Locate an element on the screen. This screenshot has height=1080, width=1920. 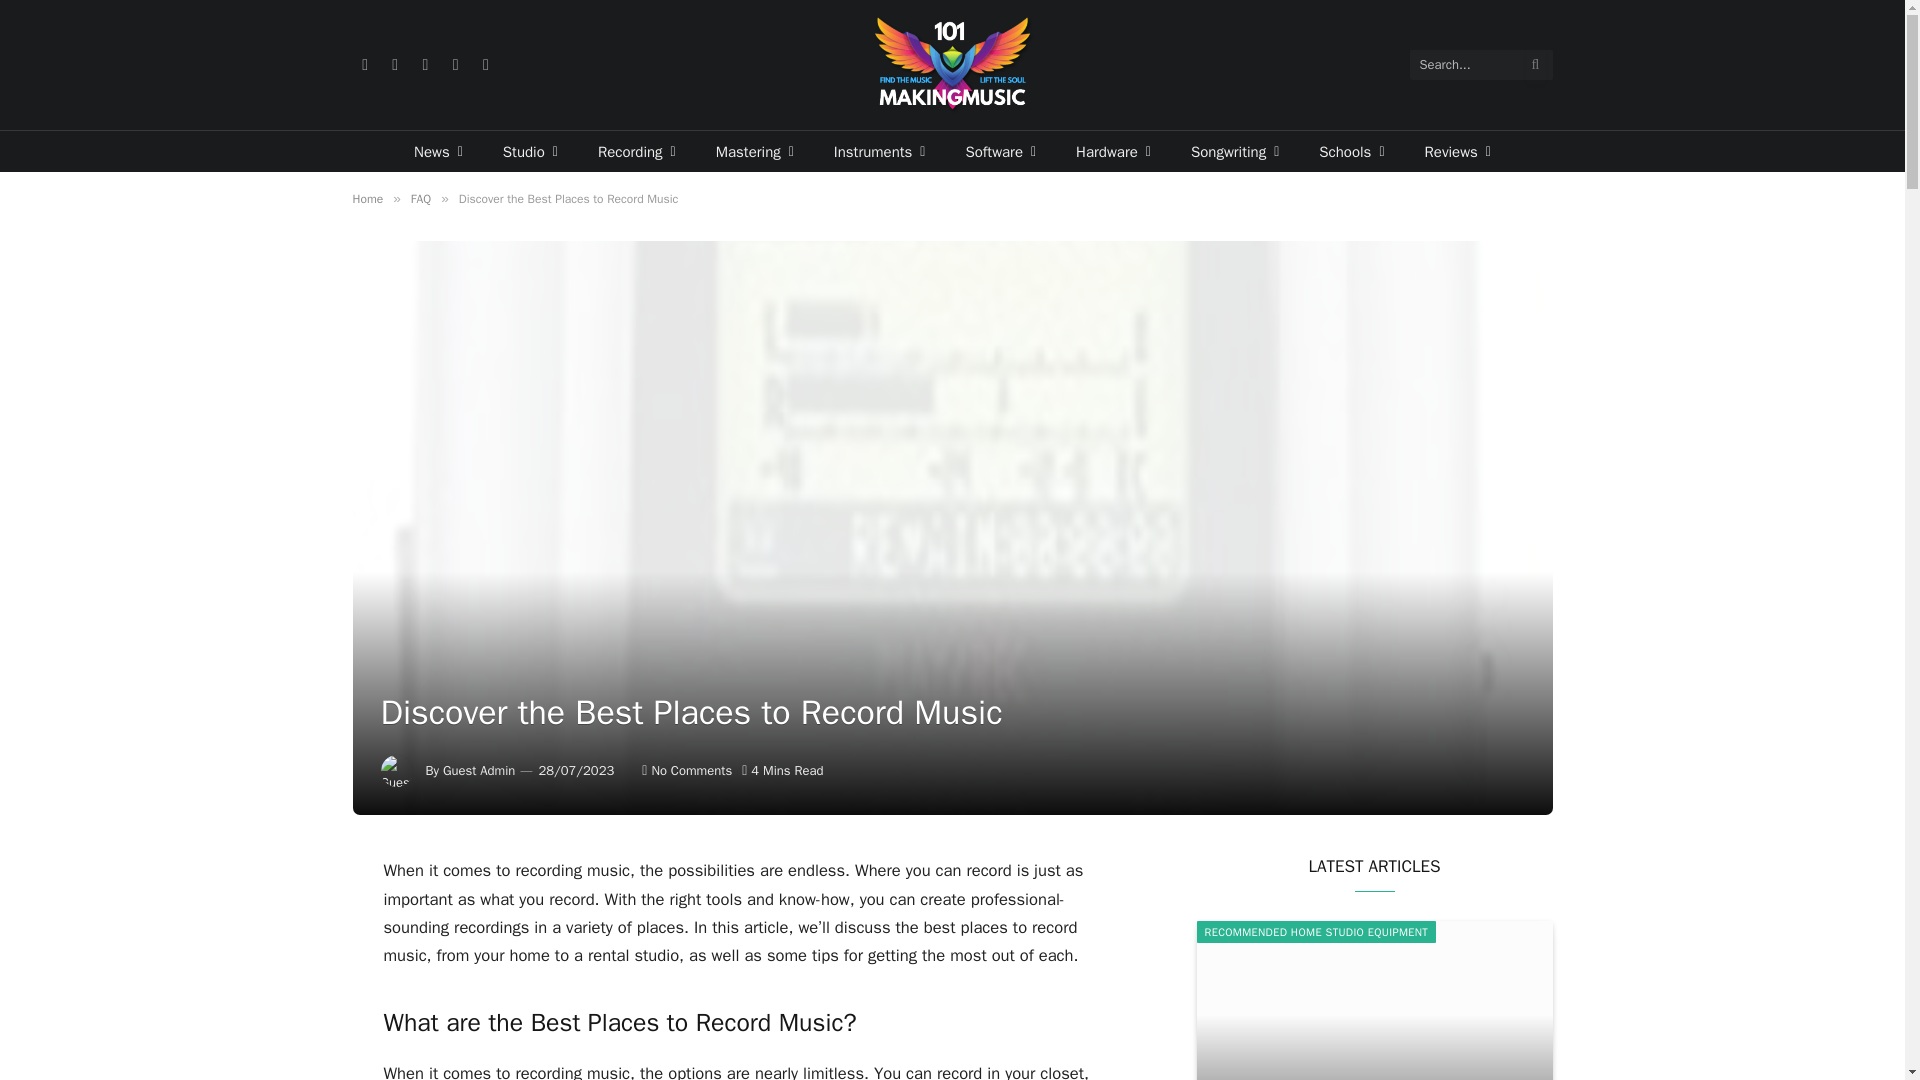
Making Music 101 is located at coordinates (952, 64).